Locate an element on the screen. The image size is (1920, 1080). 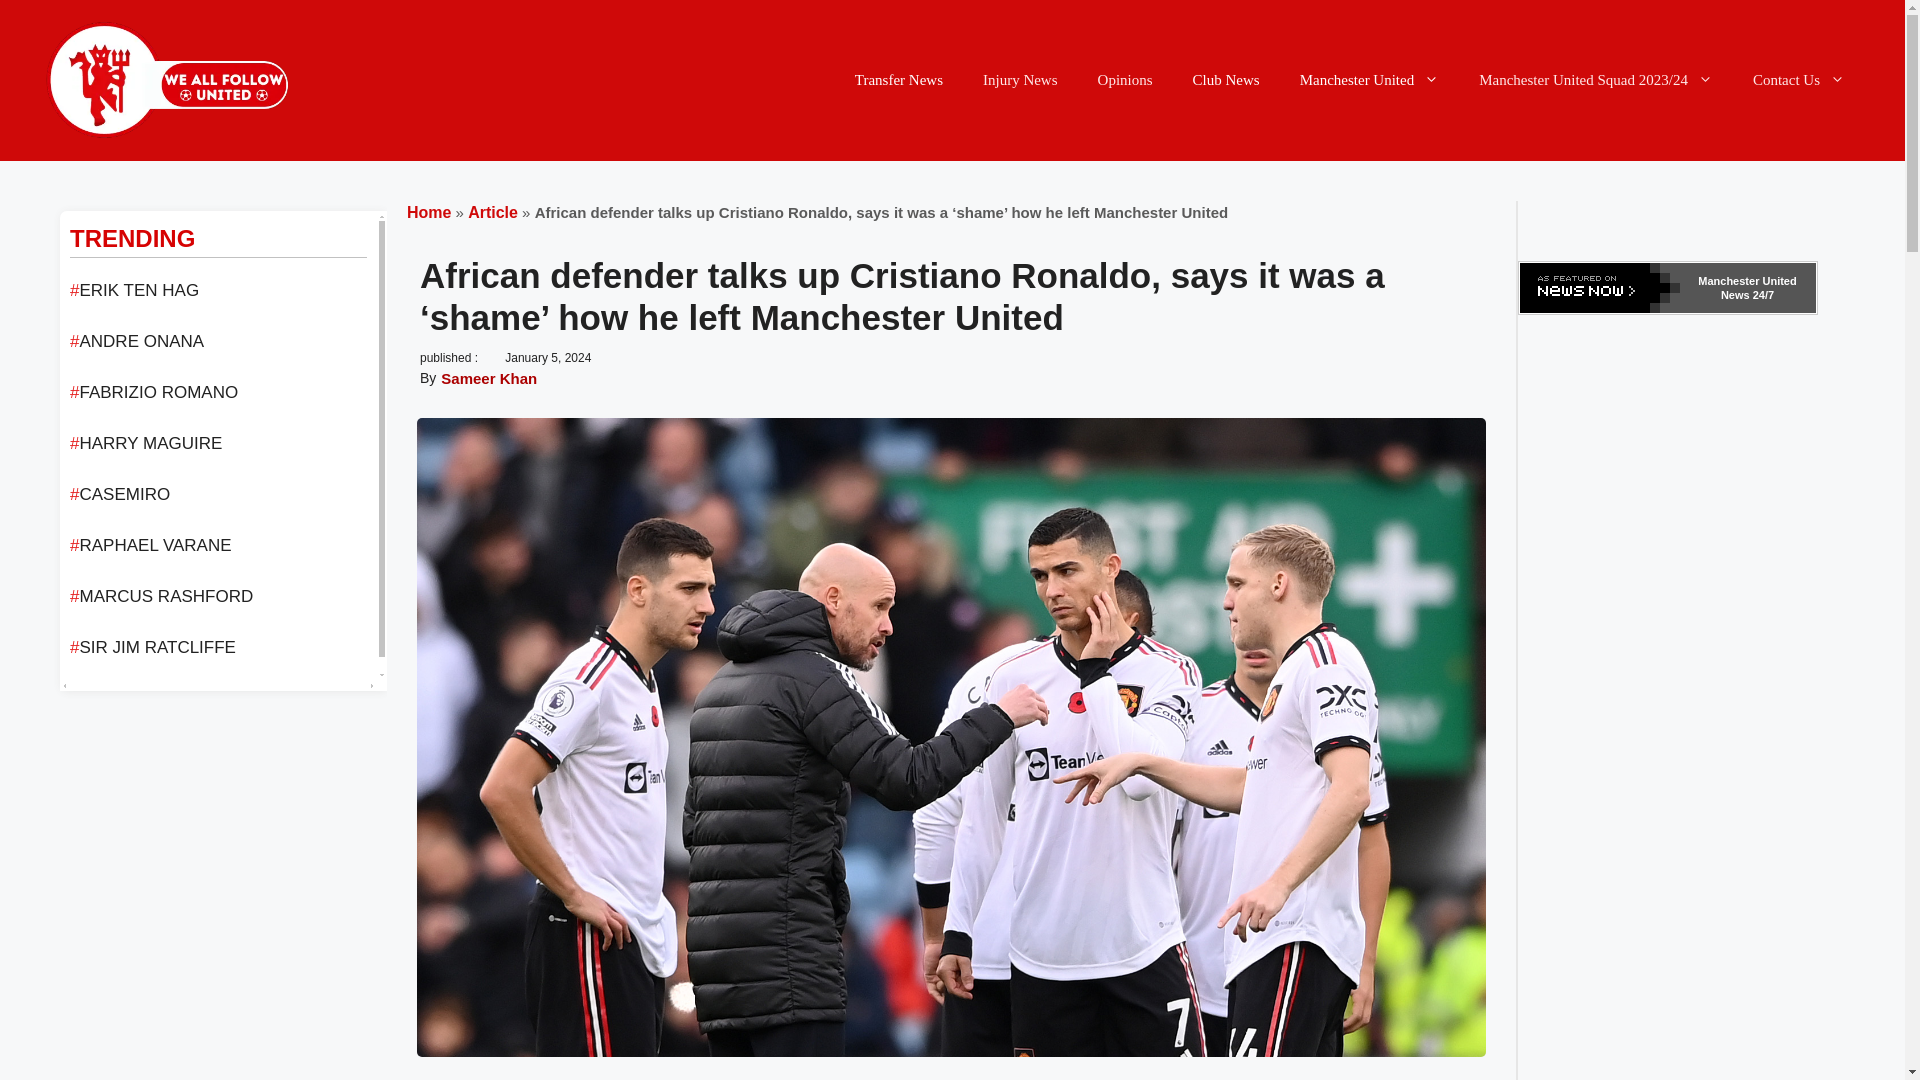
Opinions is located at coordinates (1125, 80).